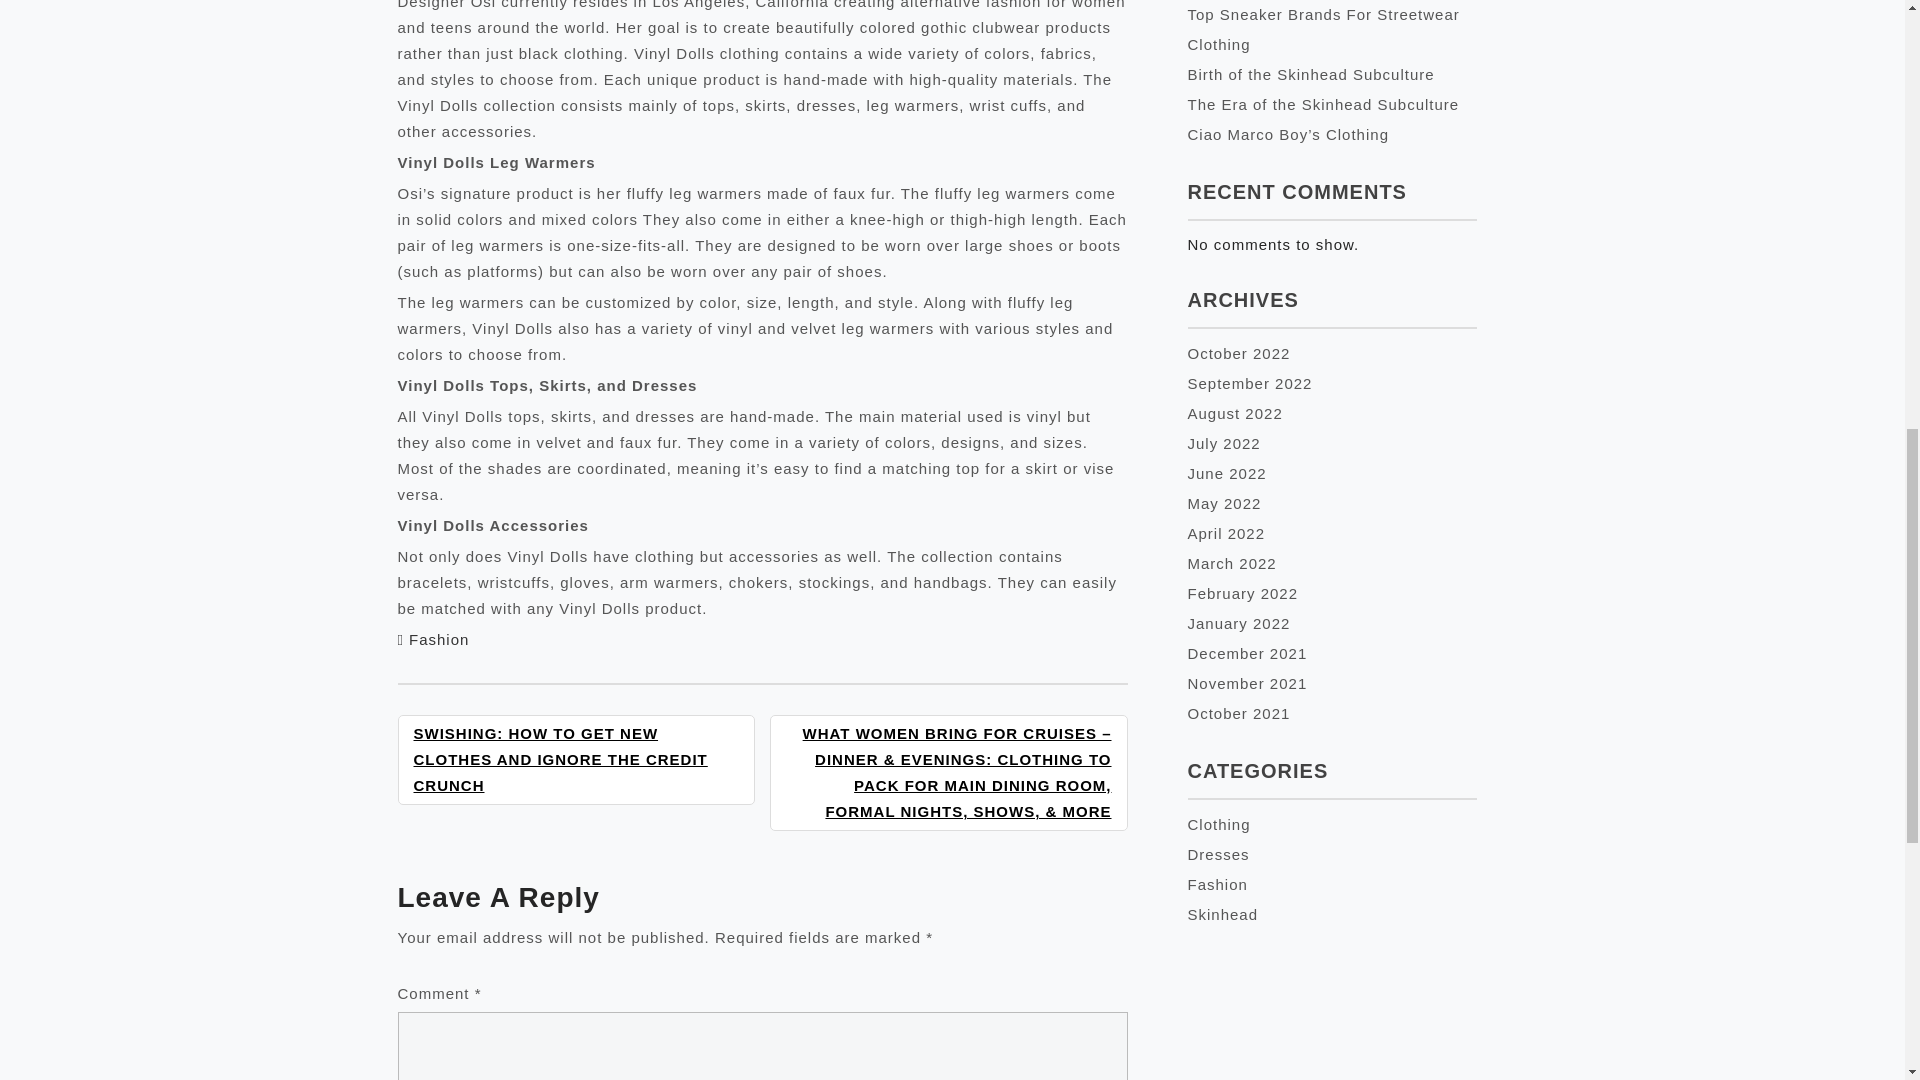 The width and height of the screenshot is (1920, 1080). Describe the element at coordinates (1248, 684) in the screenshot. I see `November 2021` at that location.